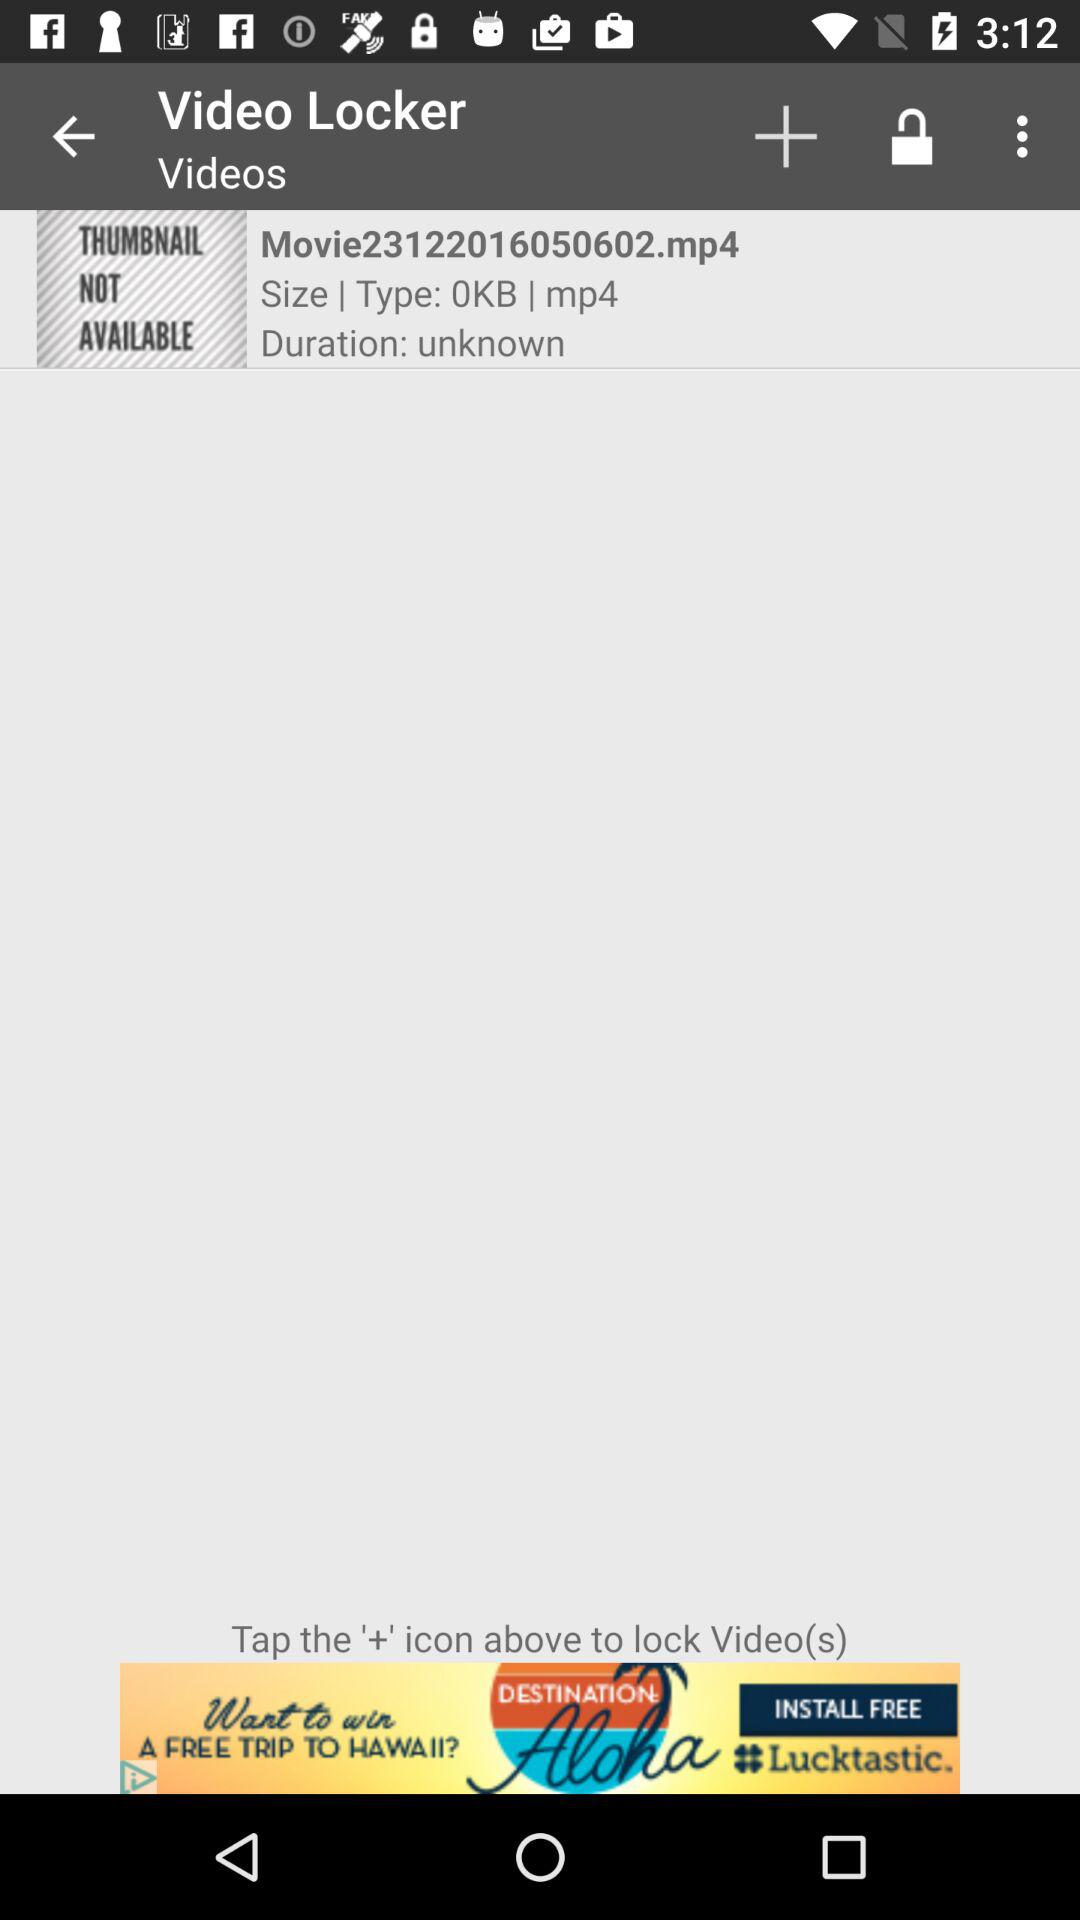  What do you see at coordinates (439, 292) in the screenshot?
I see `turn on the size type 0kb icon` at bounding box center [439, 292].